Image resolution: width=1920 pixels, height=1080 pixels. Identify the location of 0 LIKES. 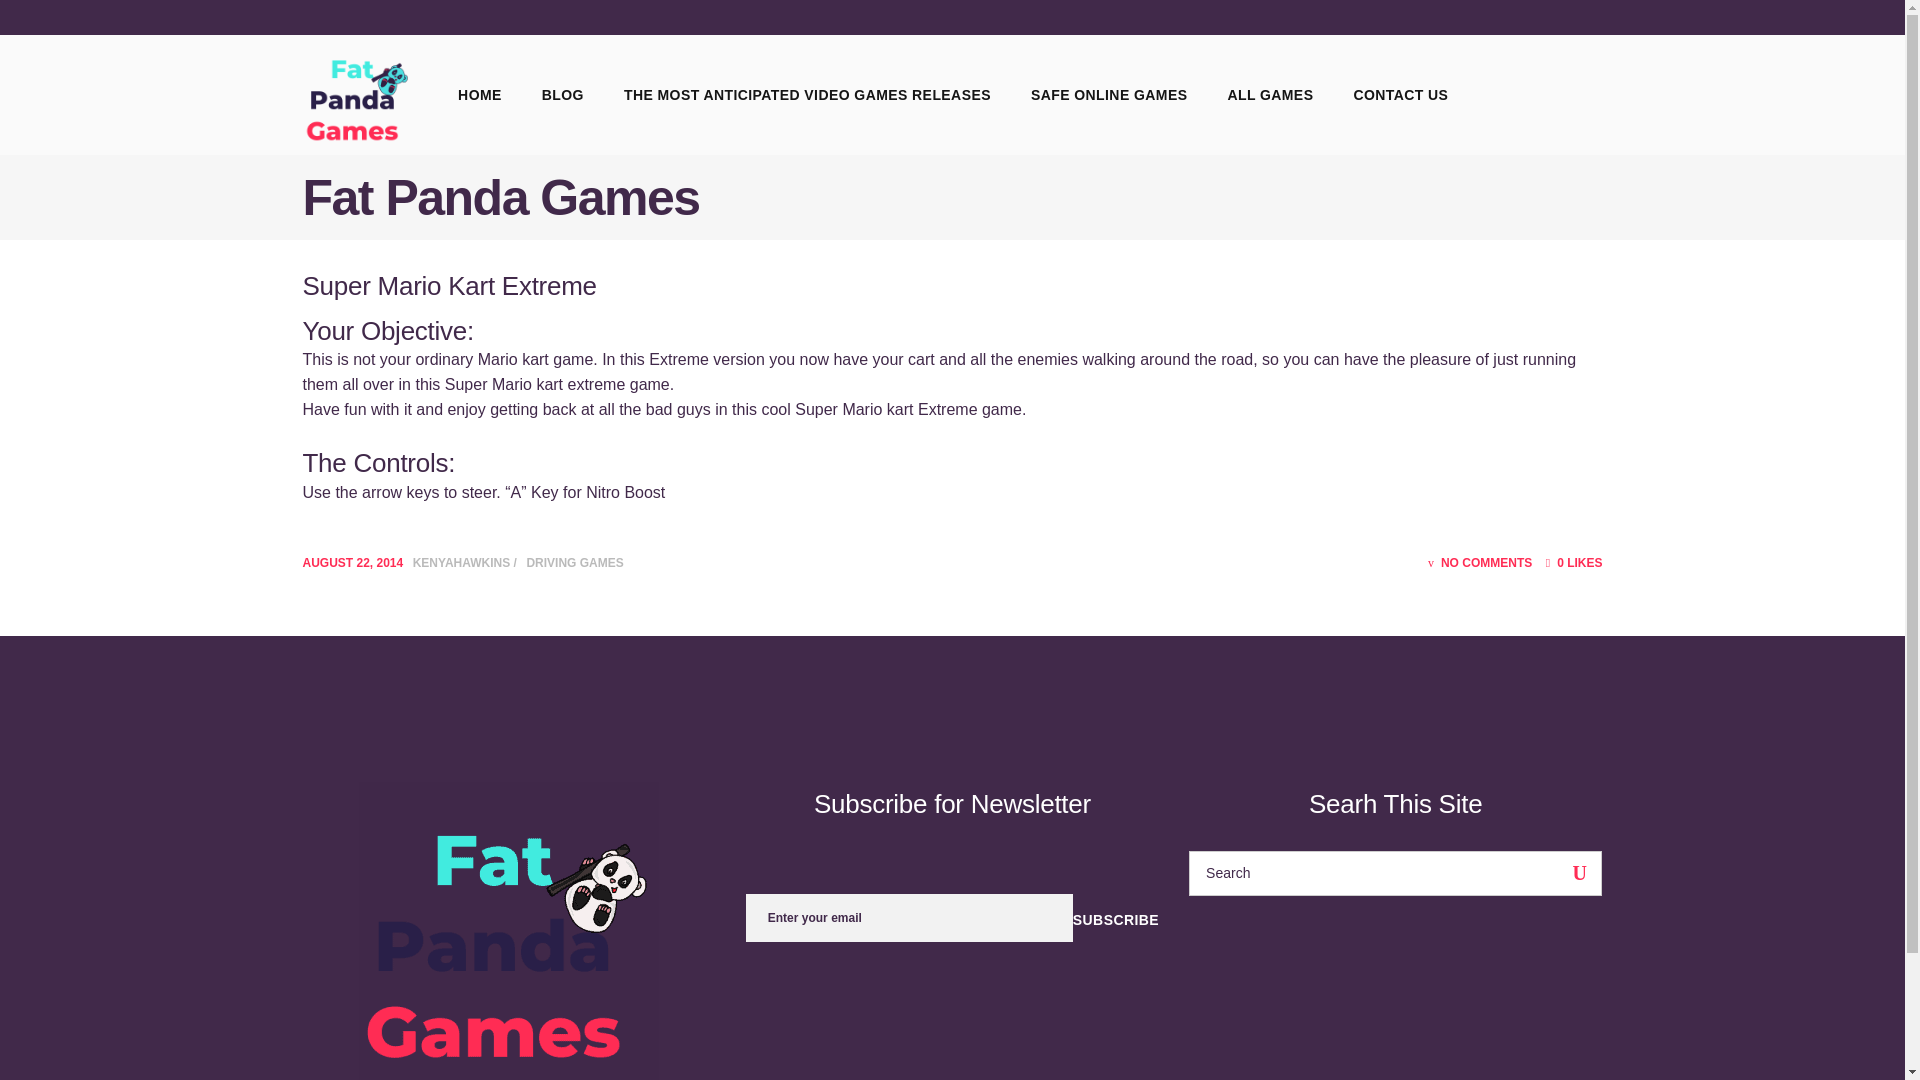
(1574, 563).